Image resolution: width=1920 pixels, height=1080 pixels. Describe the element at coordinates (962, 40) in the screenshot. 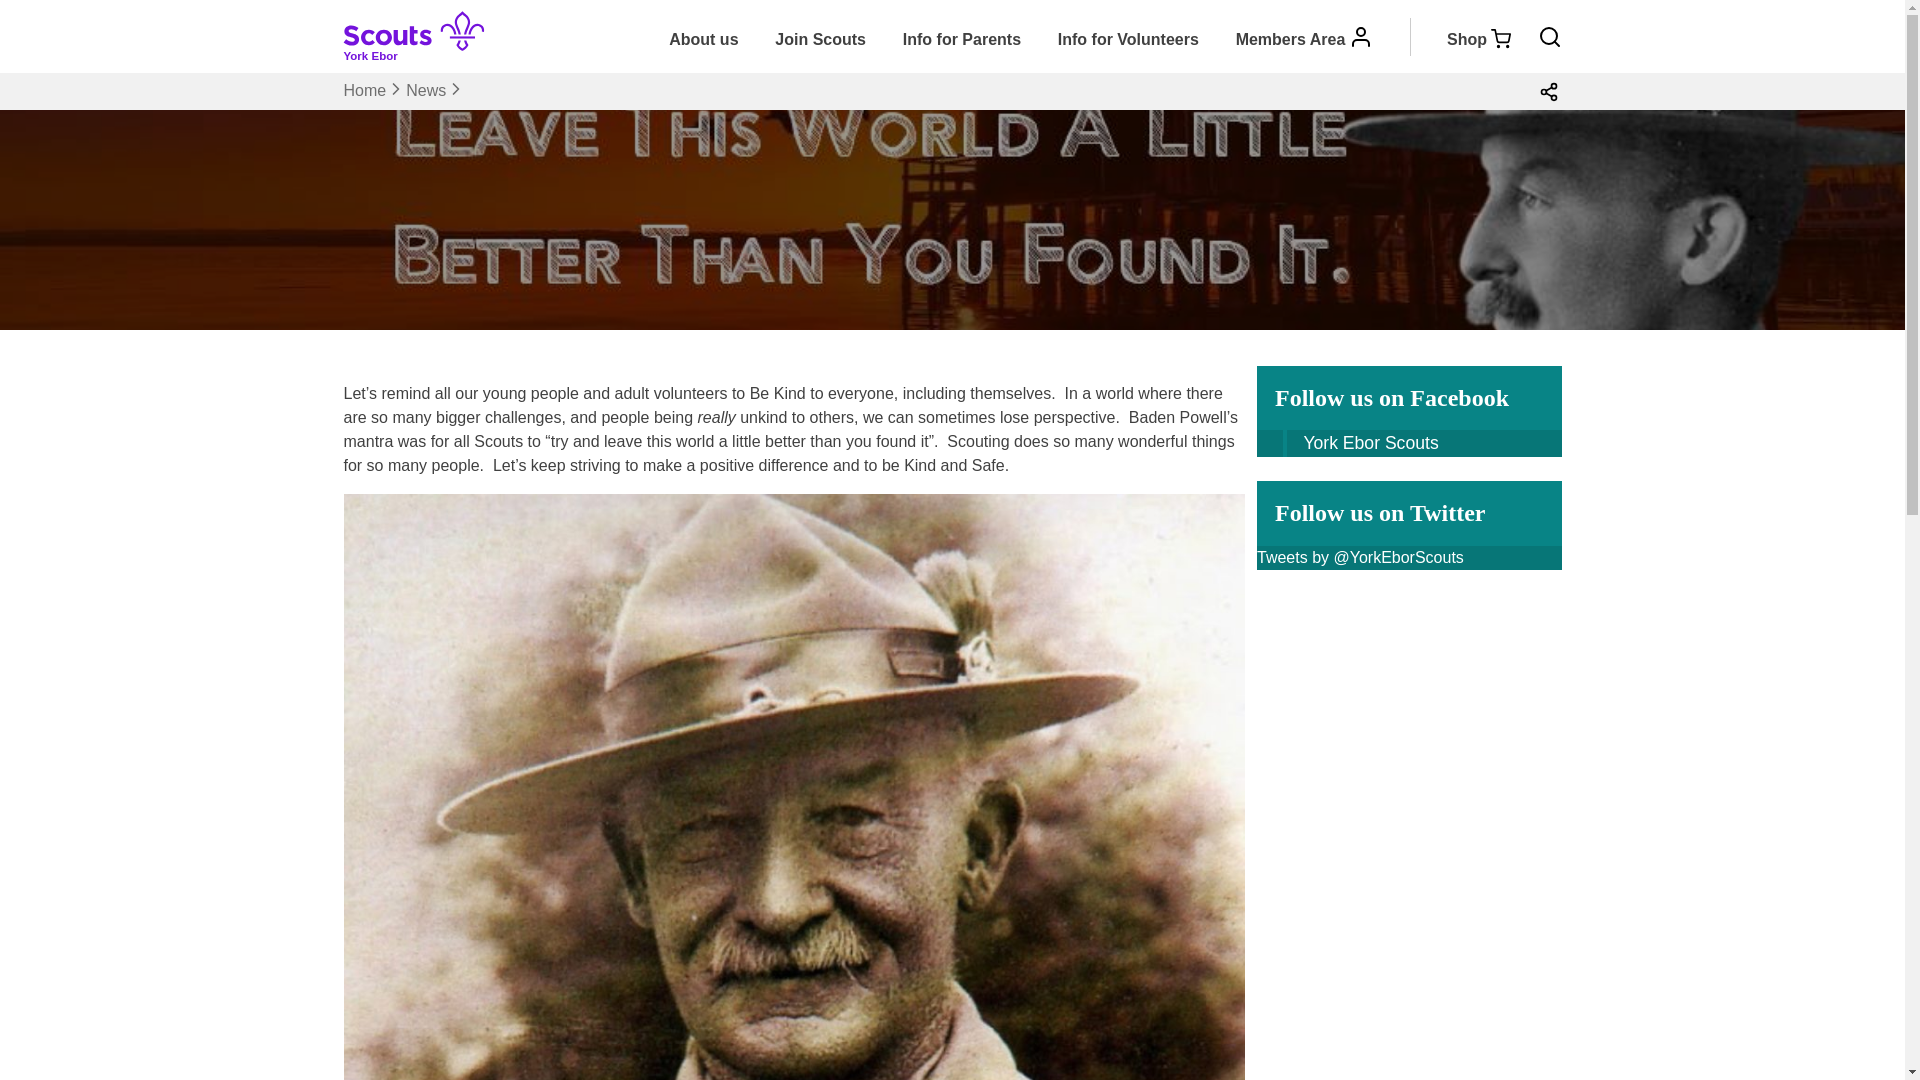

I see `Info for Parents` at that location.